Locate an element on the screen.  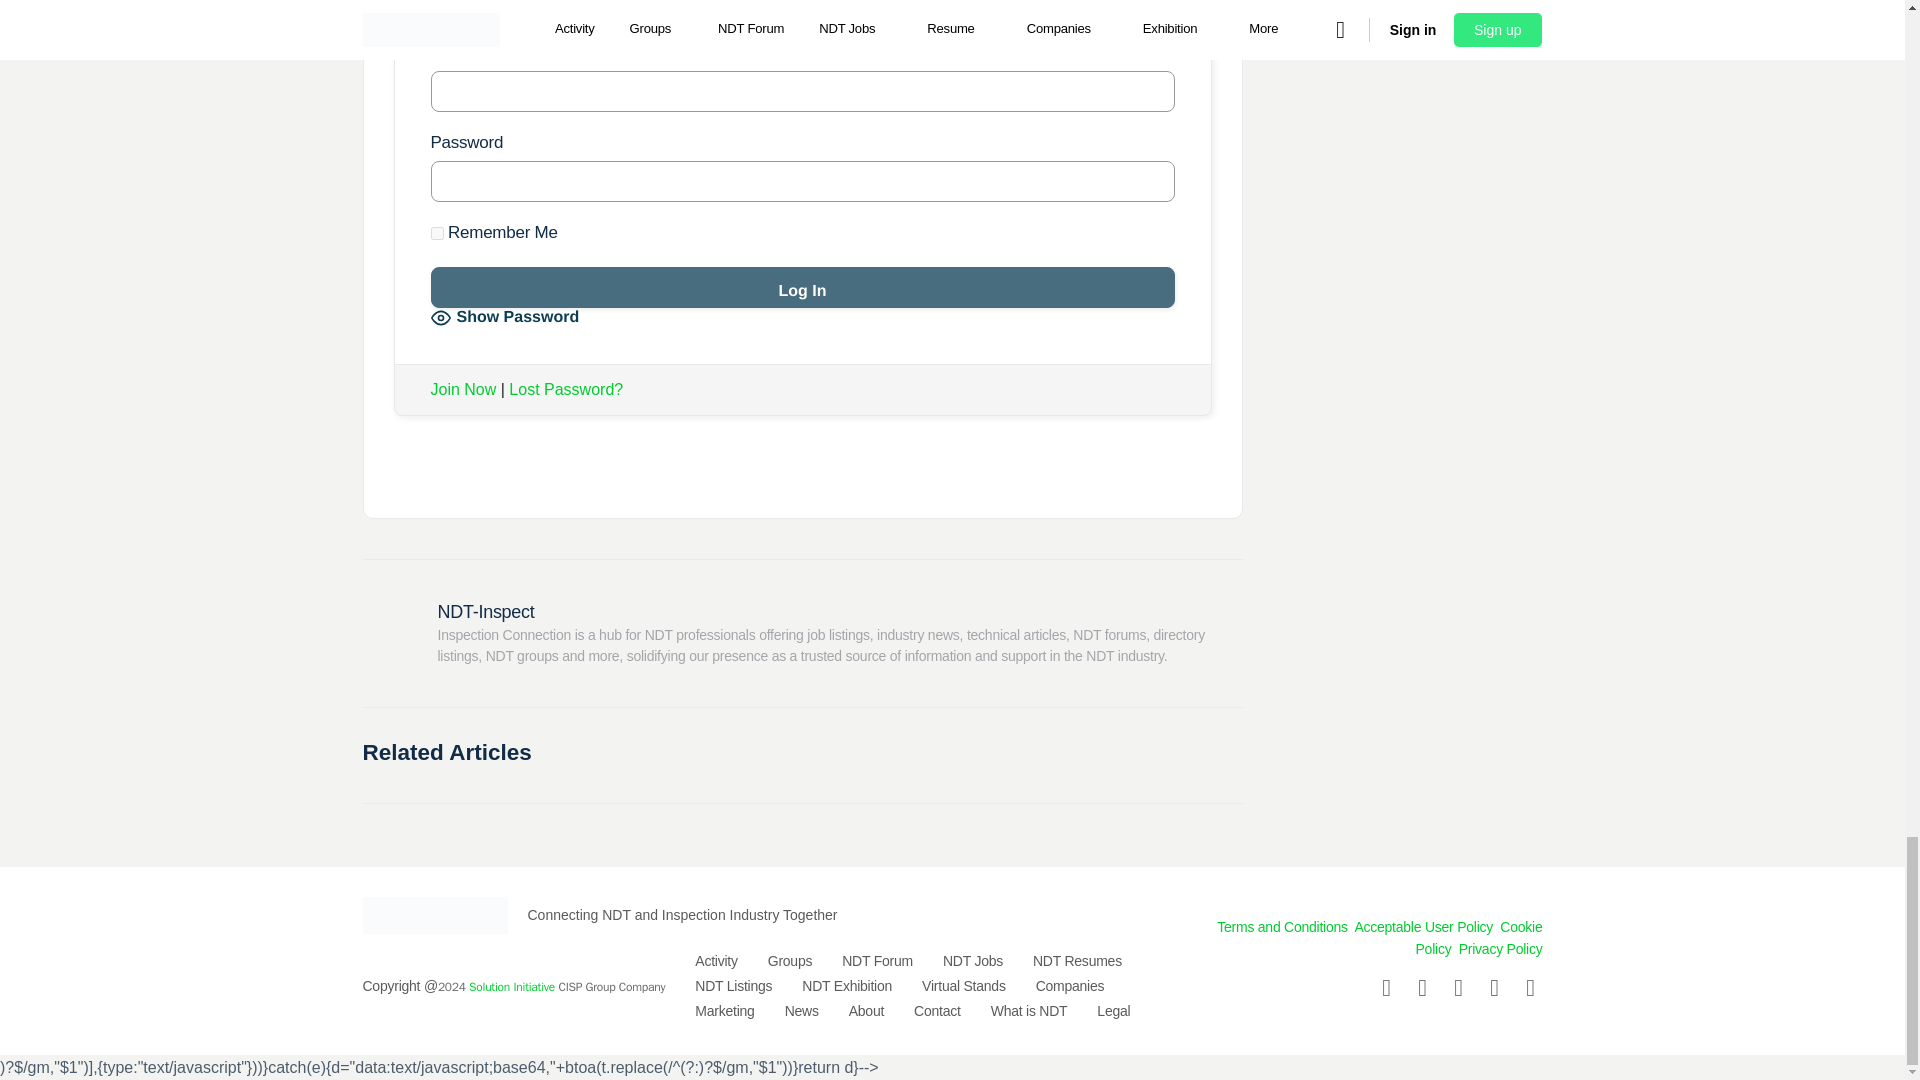
Log In is located at coordinates (802, 286).